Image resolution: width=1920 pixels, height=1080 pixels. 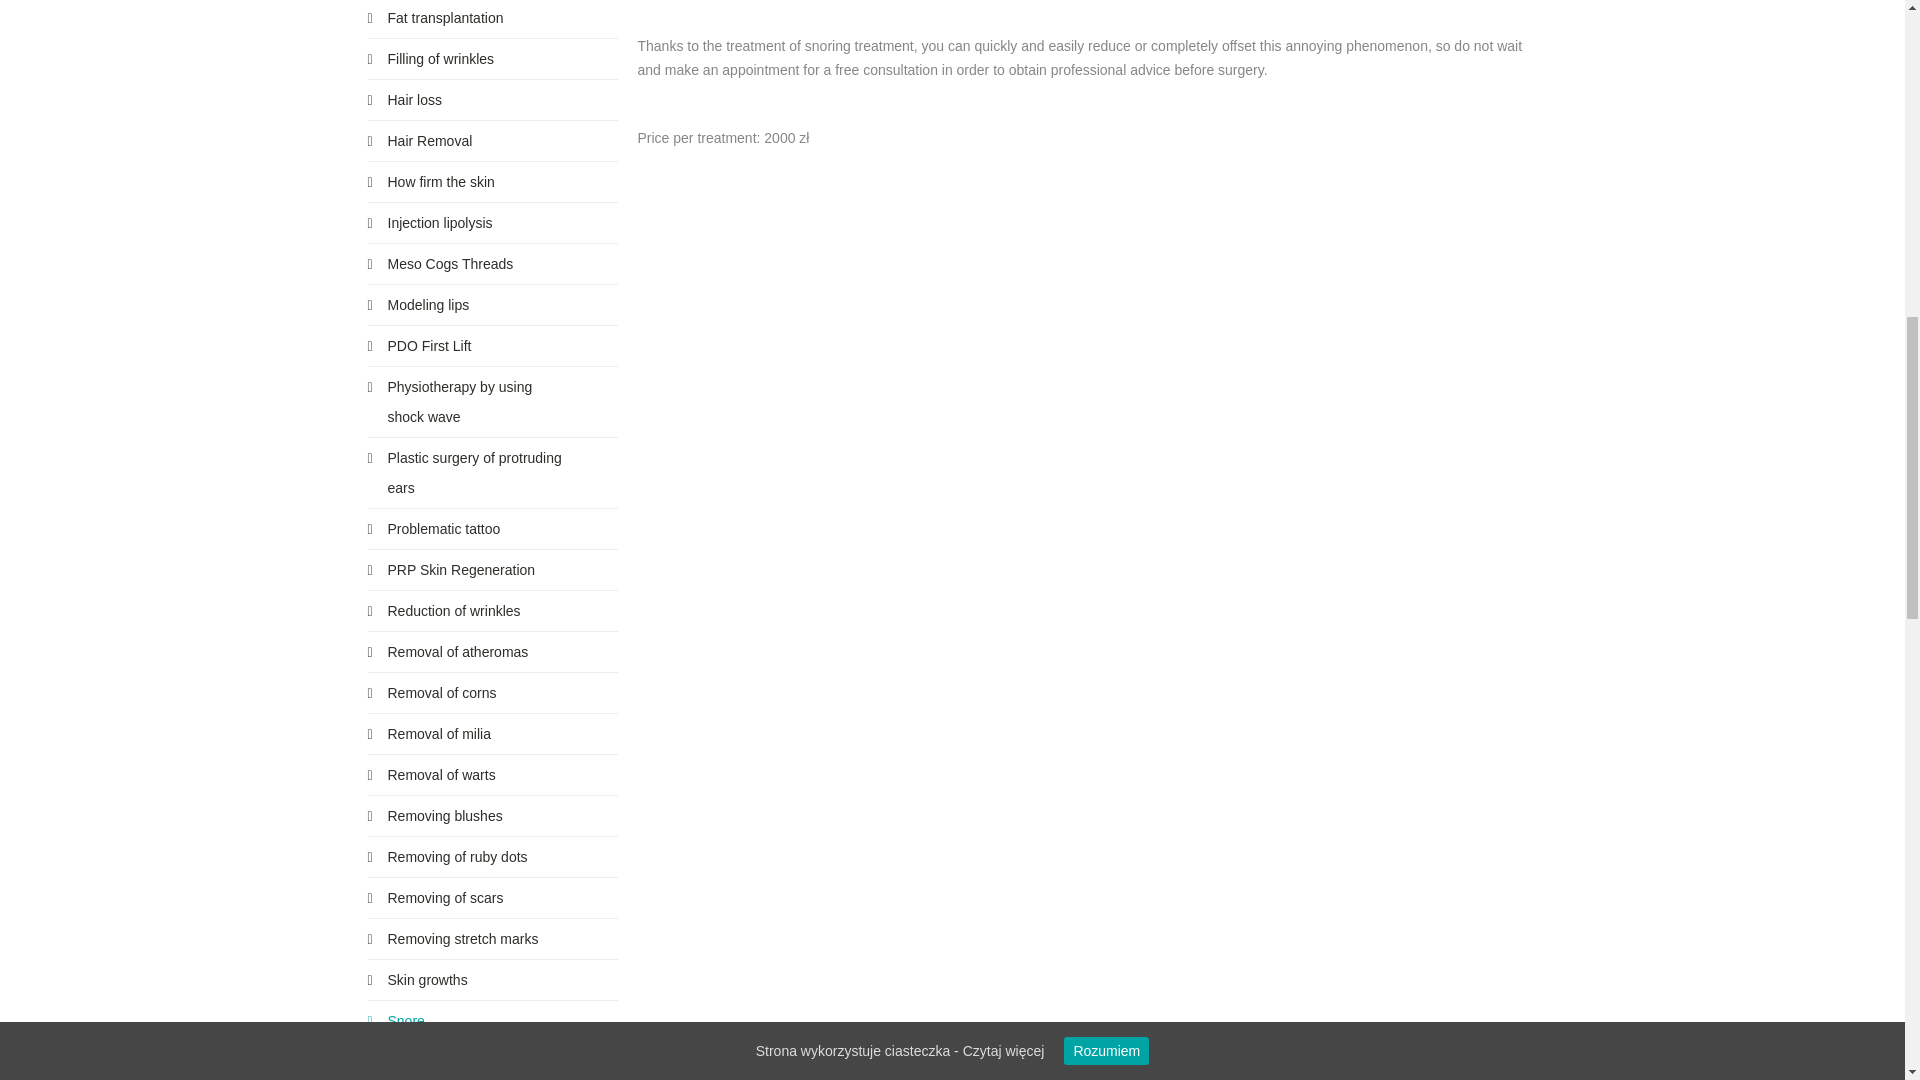 I want to click on Meso Cogs Threads, so click(x=493, y=267).